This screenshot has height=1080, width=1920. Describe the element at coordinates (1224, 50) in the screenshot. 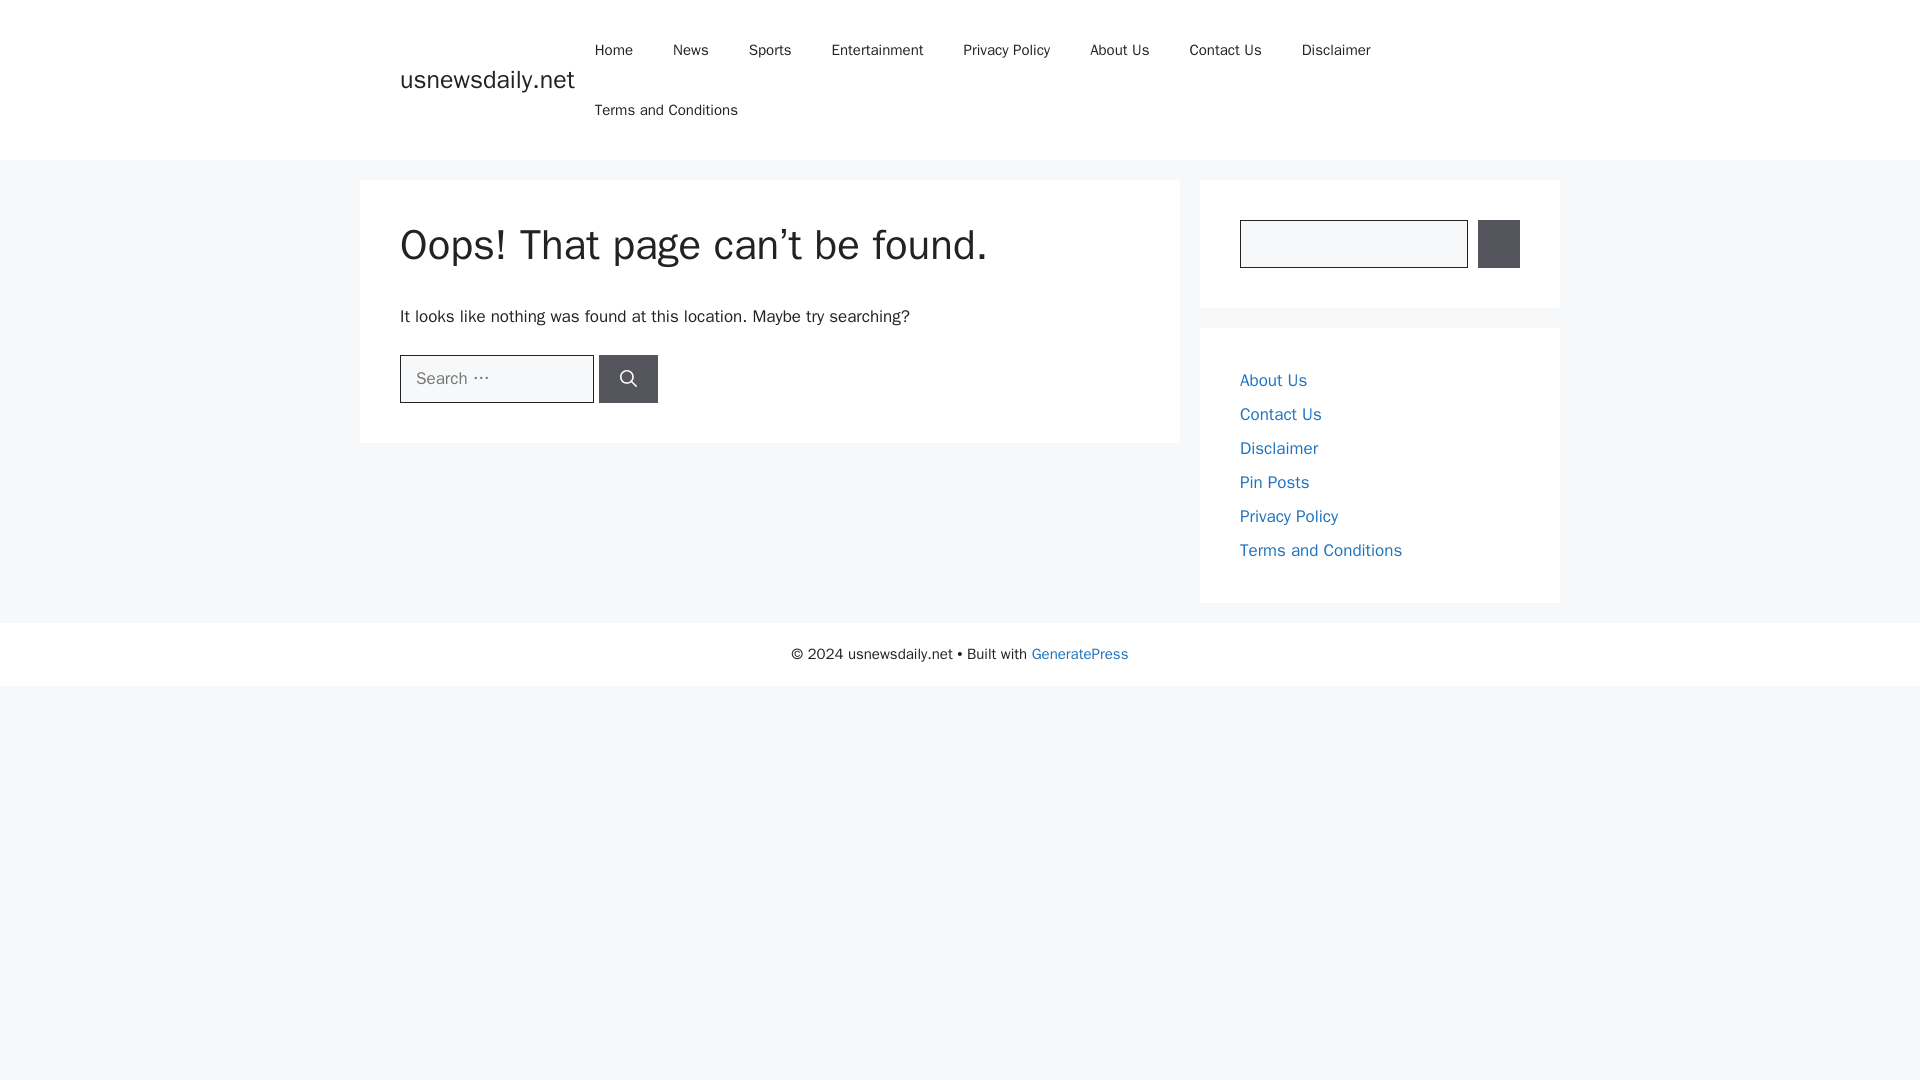

I see `Contact Us` at that location.